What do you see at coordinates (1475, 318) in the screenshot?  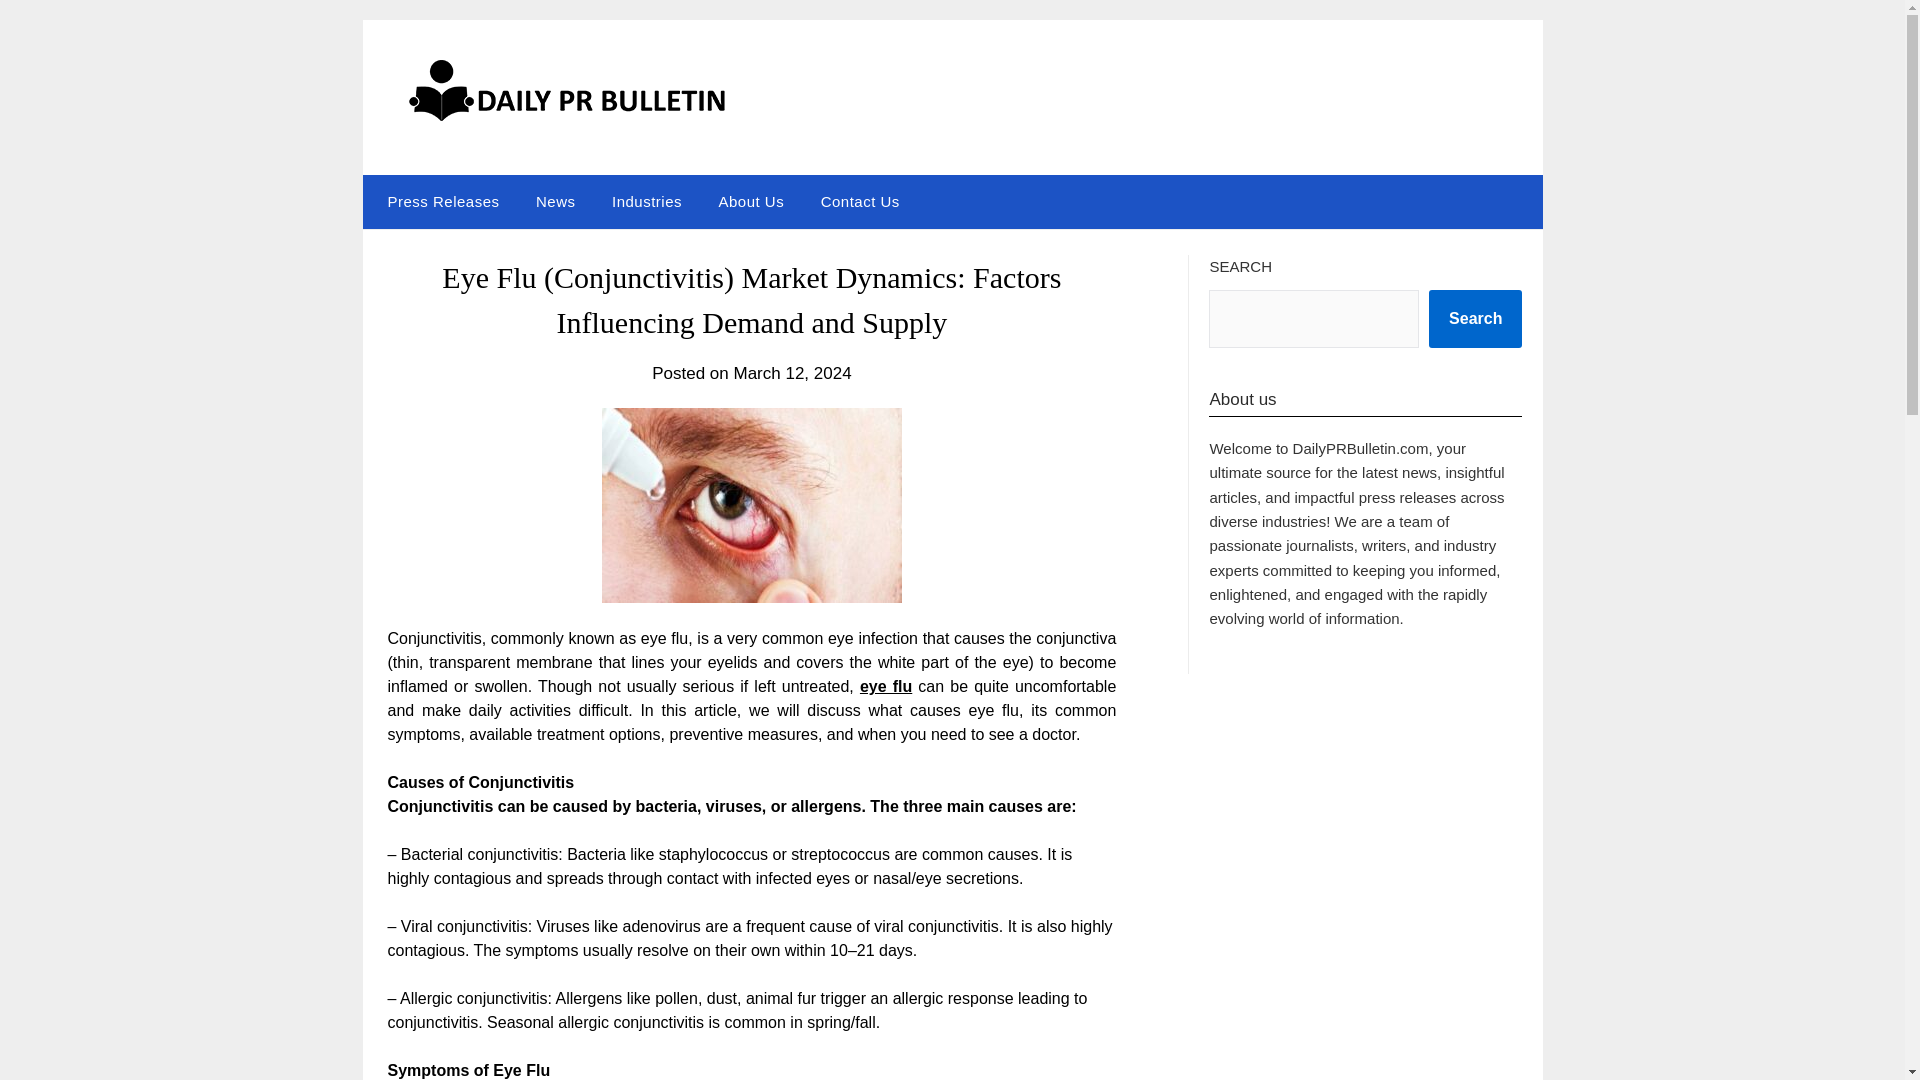 I see `Search` at bounding box center [1475, 318].